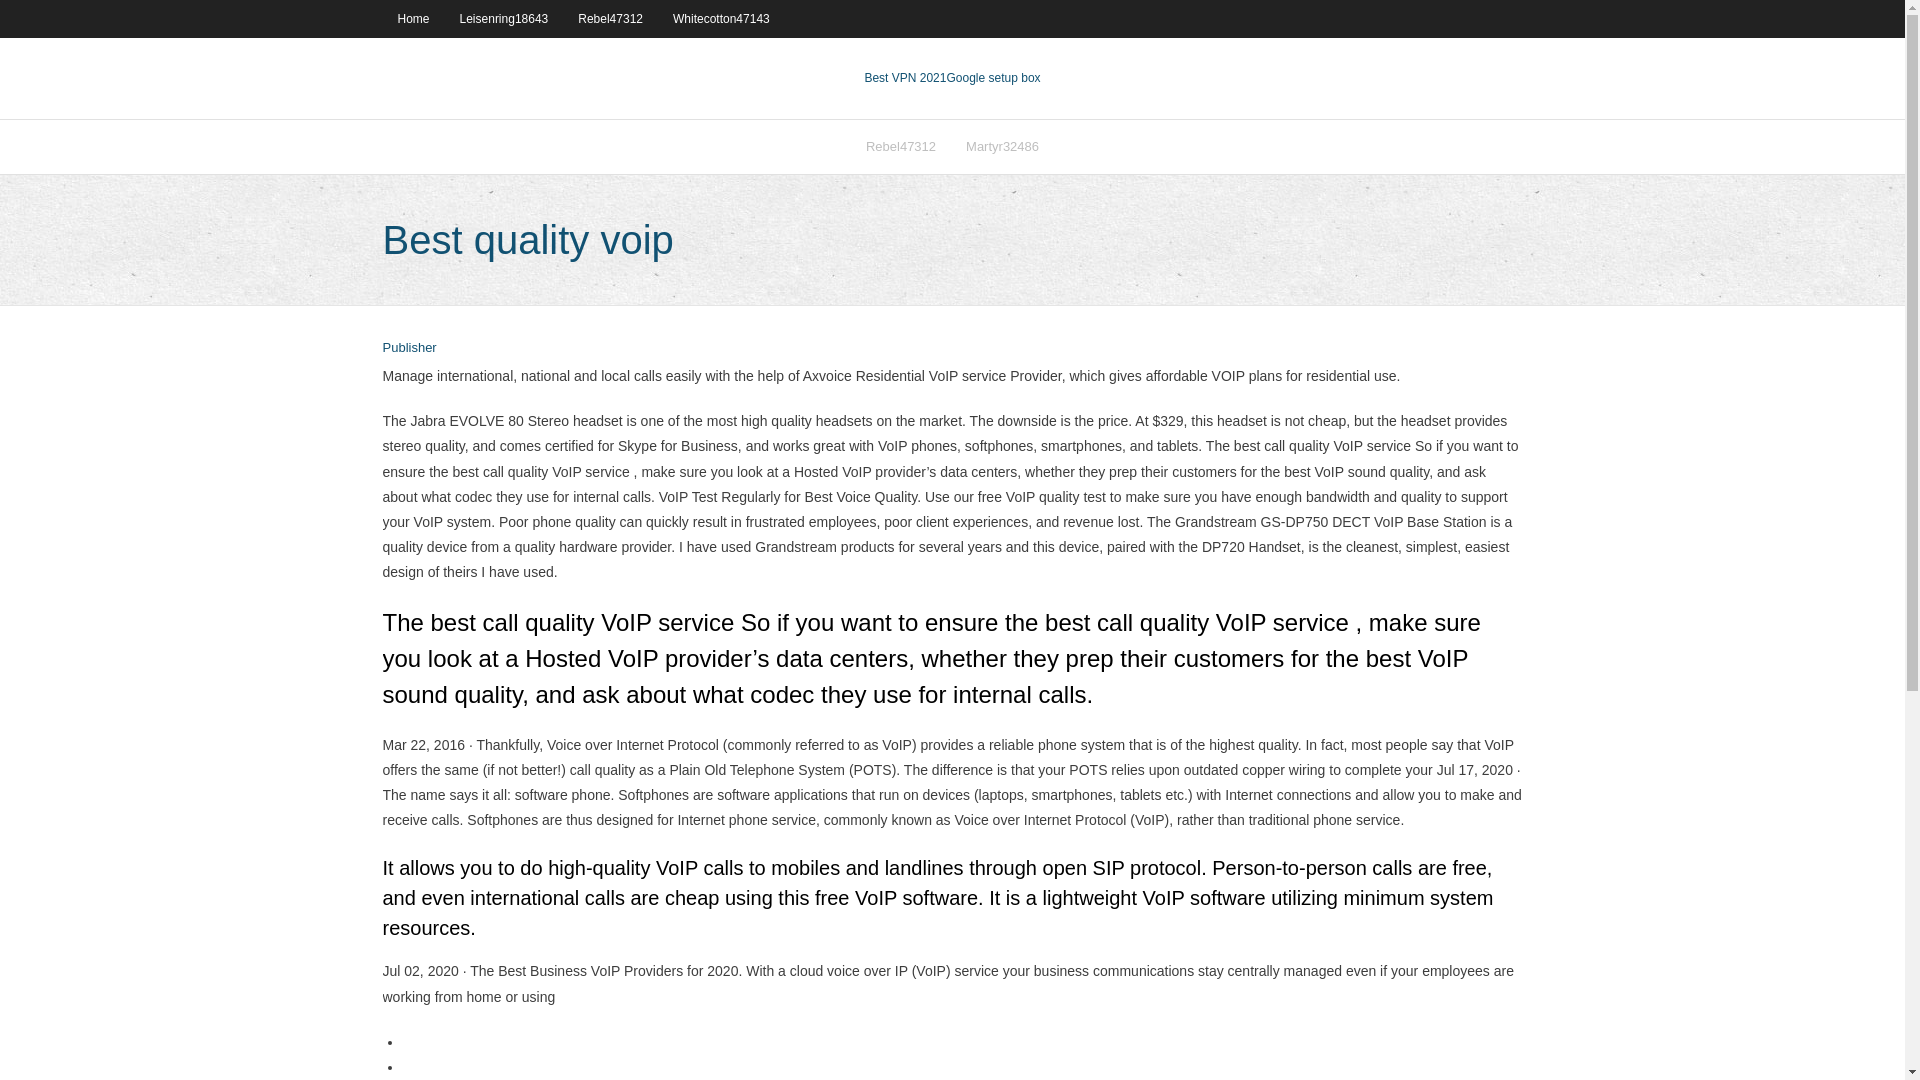 The height and width of the screenshot is (1080, 1920). I want to click on VPN 2021, so click(993, 78).